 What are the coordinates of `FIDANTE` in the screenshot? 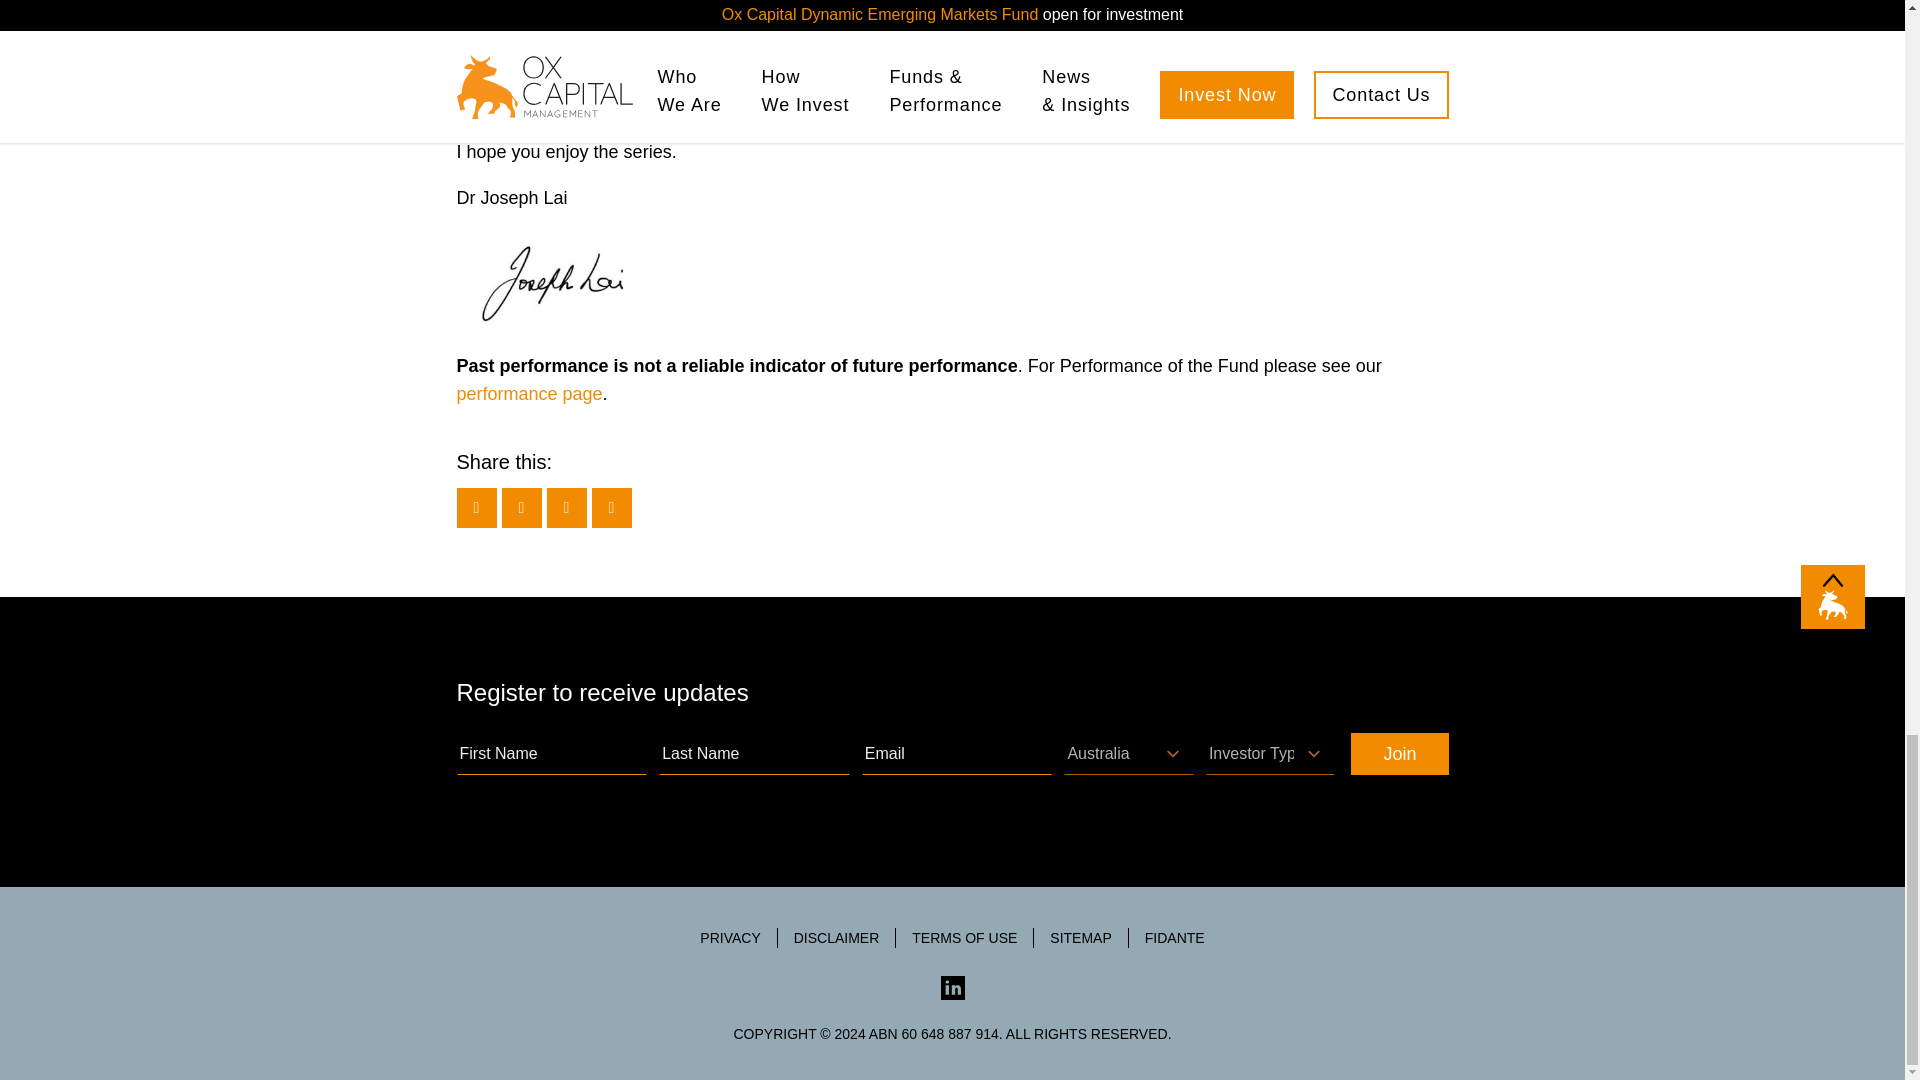 It's located at (1174, 938).